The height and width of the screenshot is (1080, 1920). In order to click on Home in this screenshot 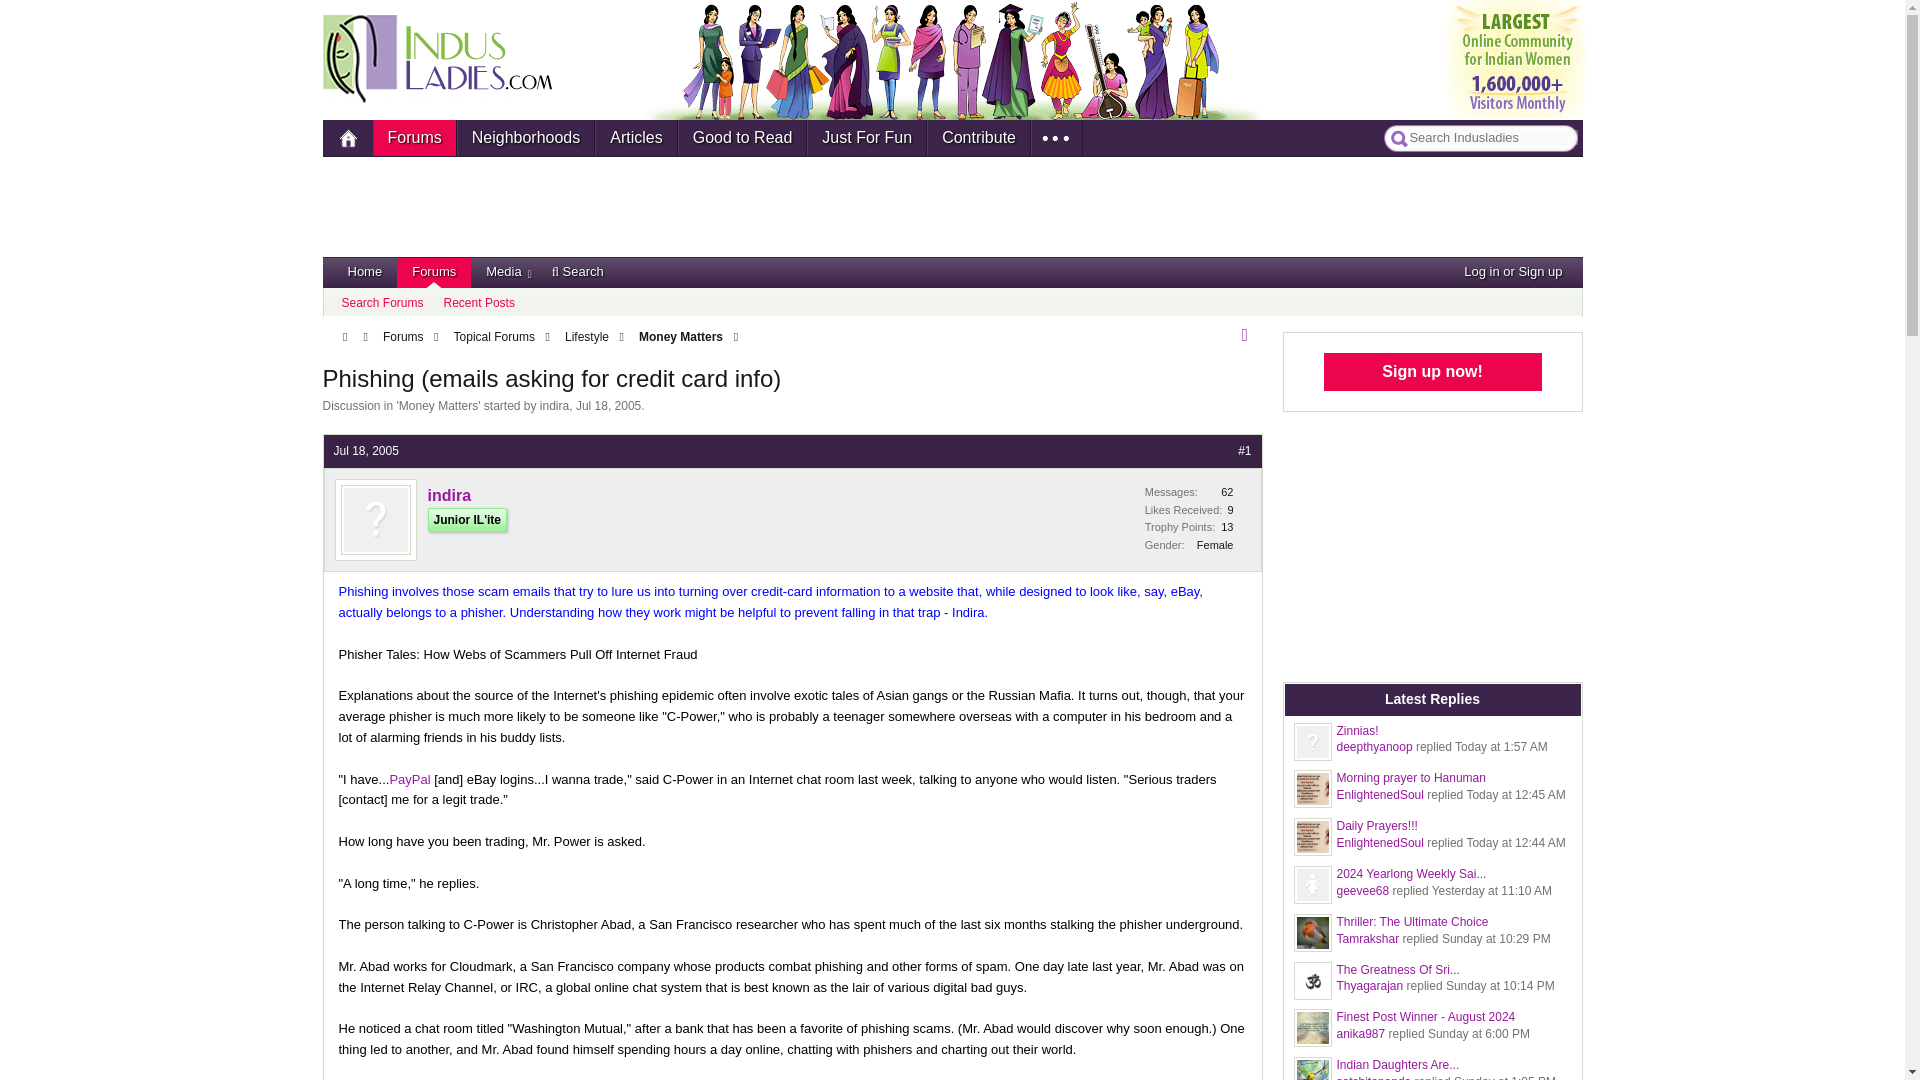, I will do `click(347, 137)`.